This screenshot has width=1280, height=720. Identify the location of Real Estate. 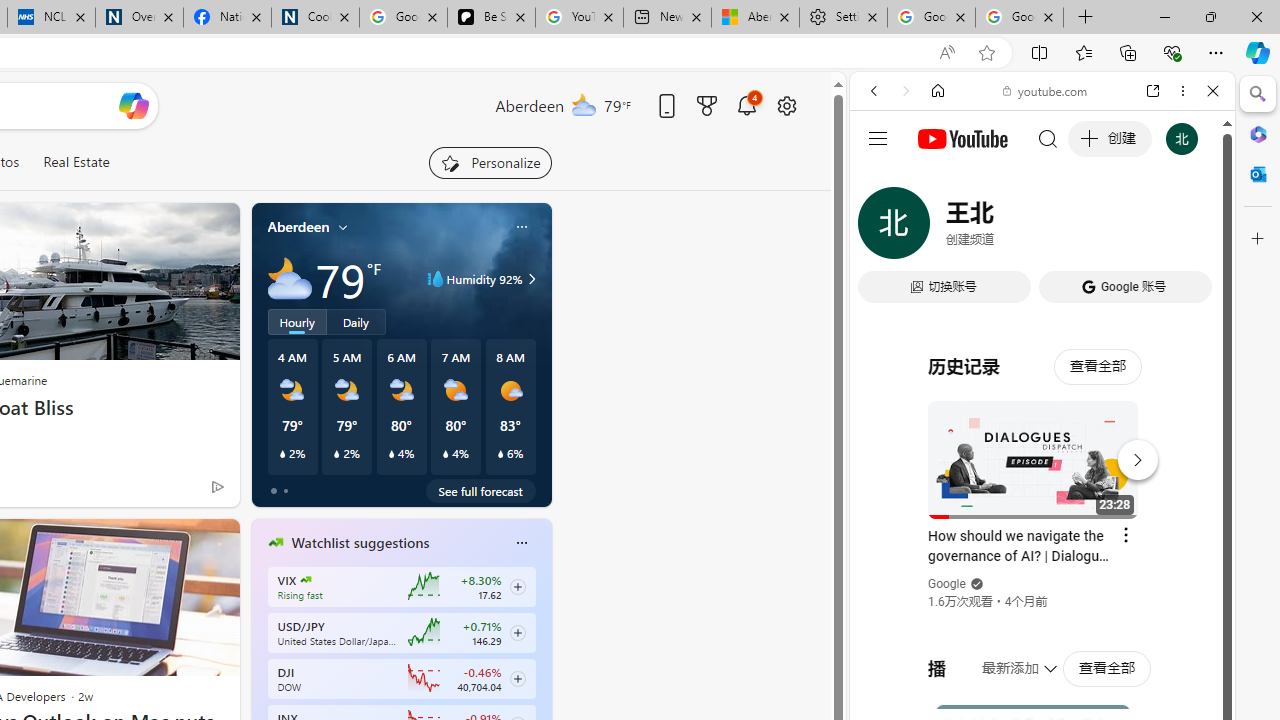
(76, 162).